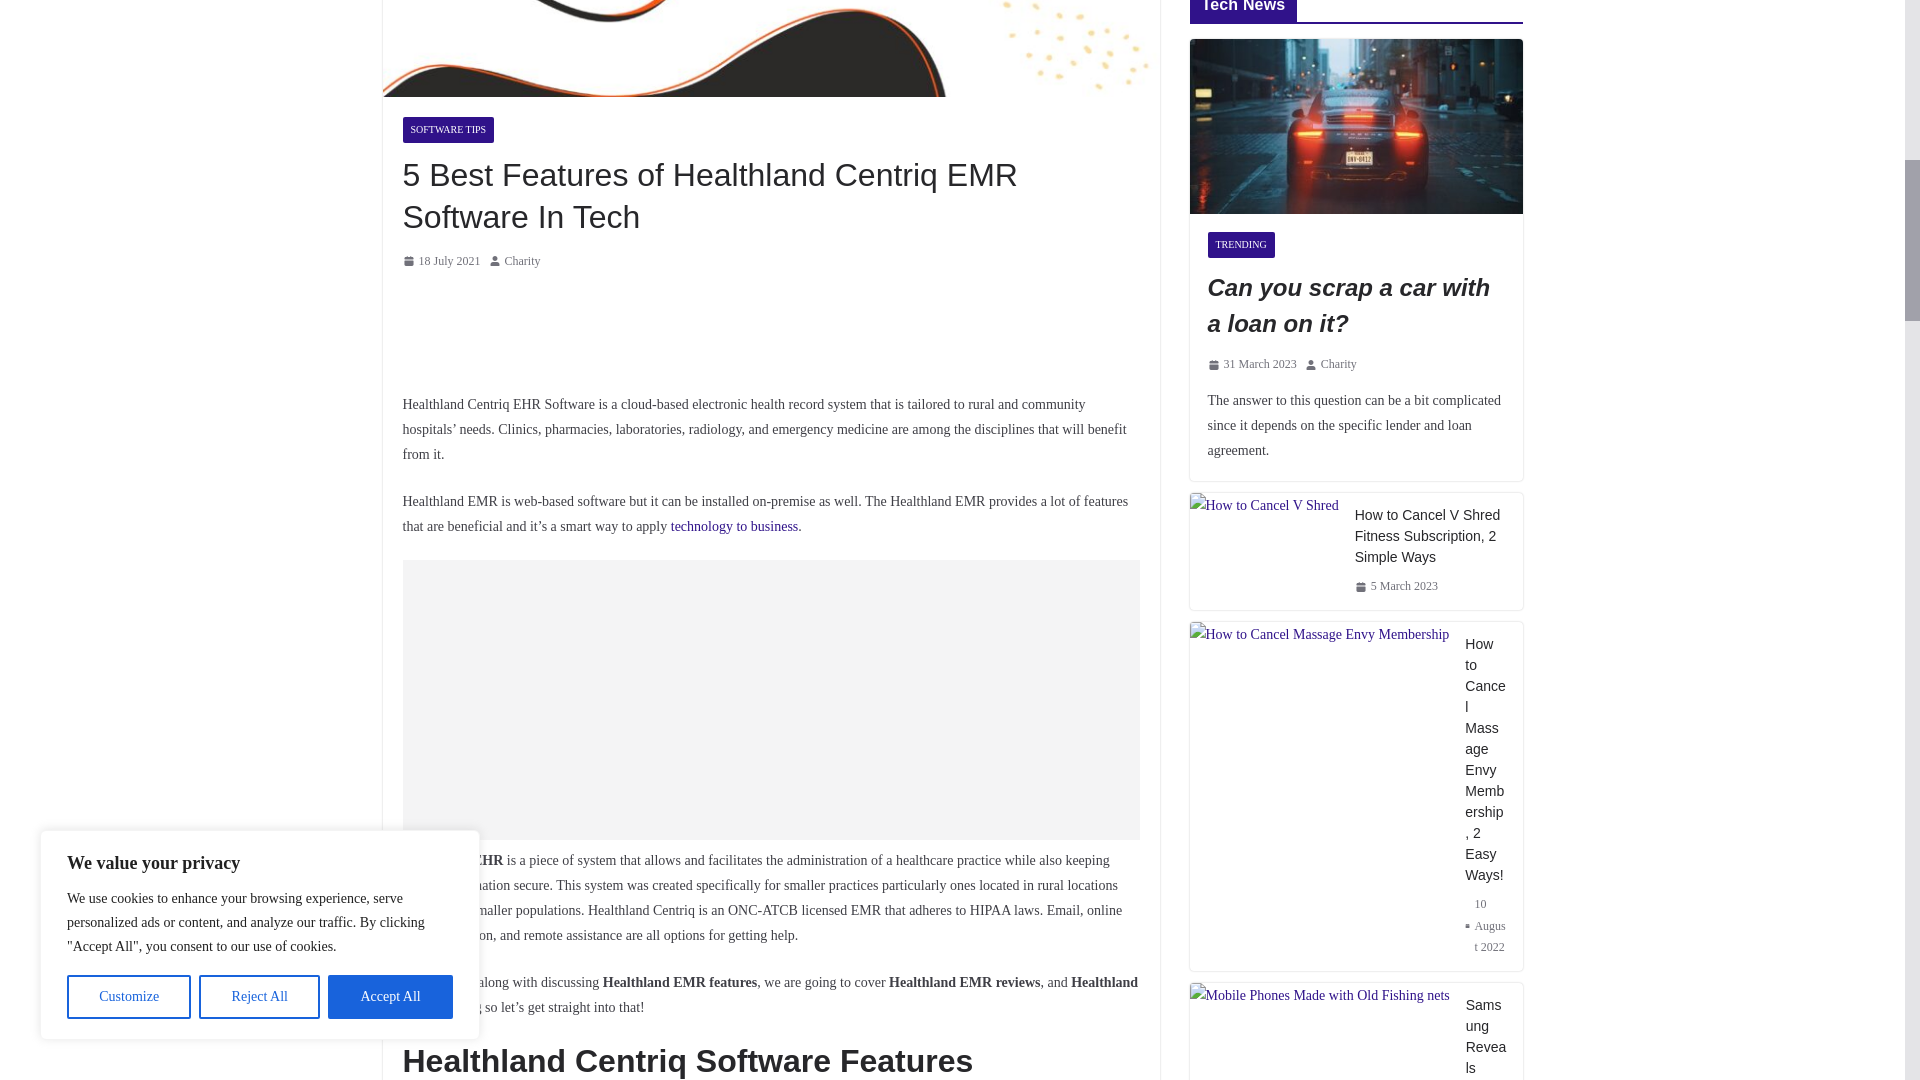 The height and width of the screenshot is (1080, 1920). What do you see at coordinates (440, 262) in the screenshot?
I see `18 July 2021` at bounding box center [440, 262].